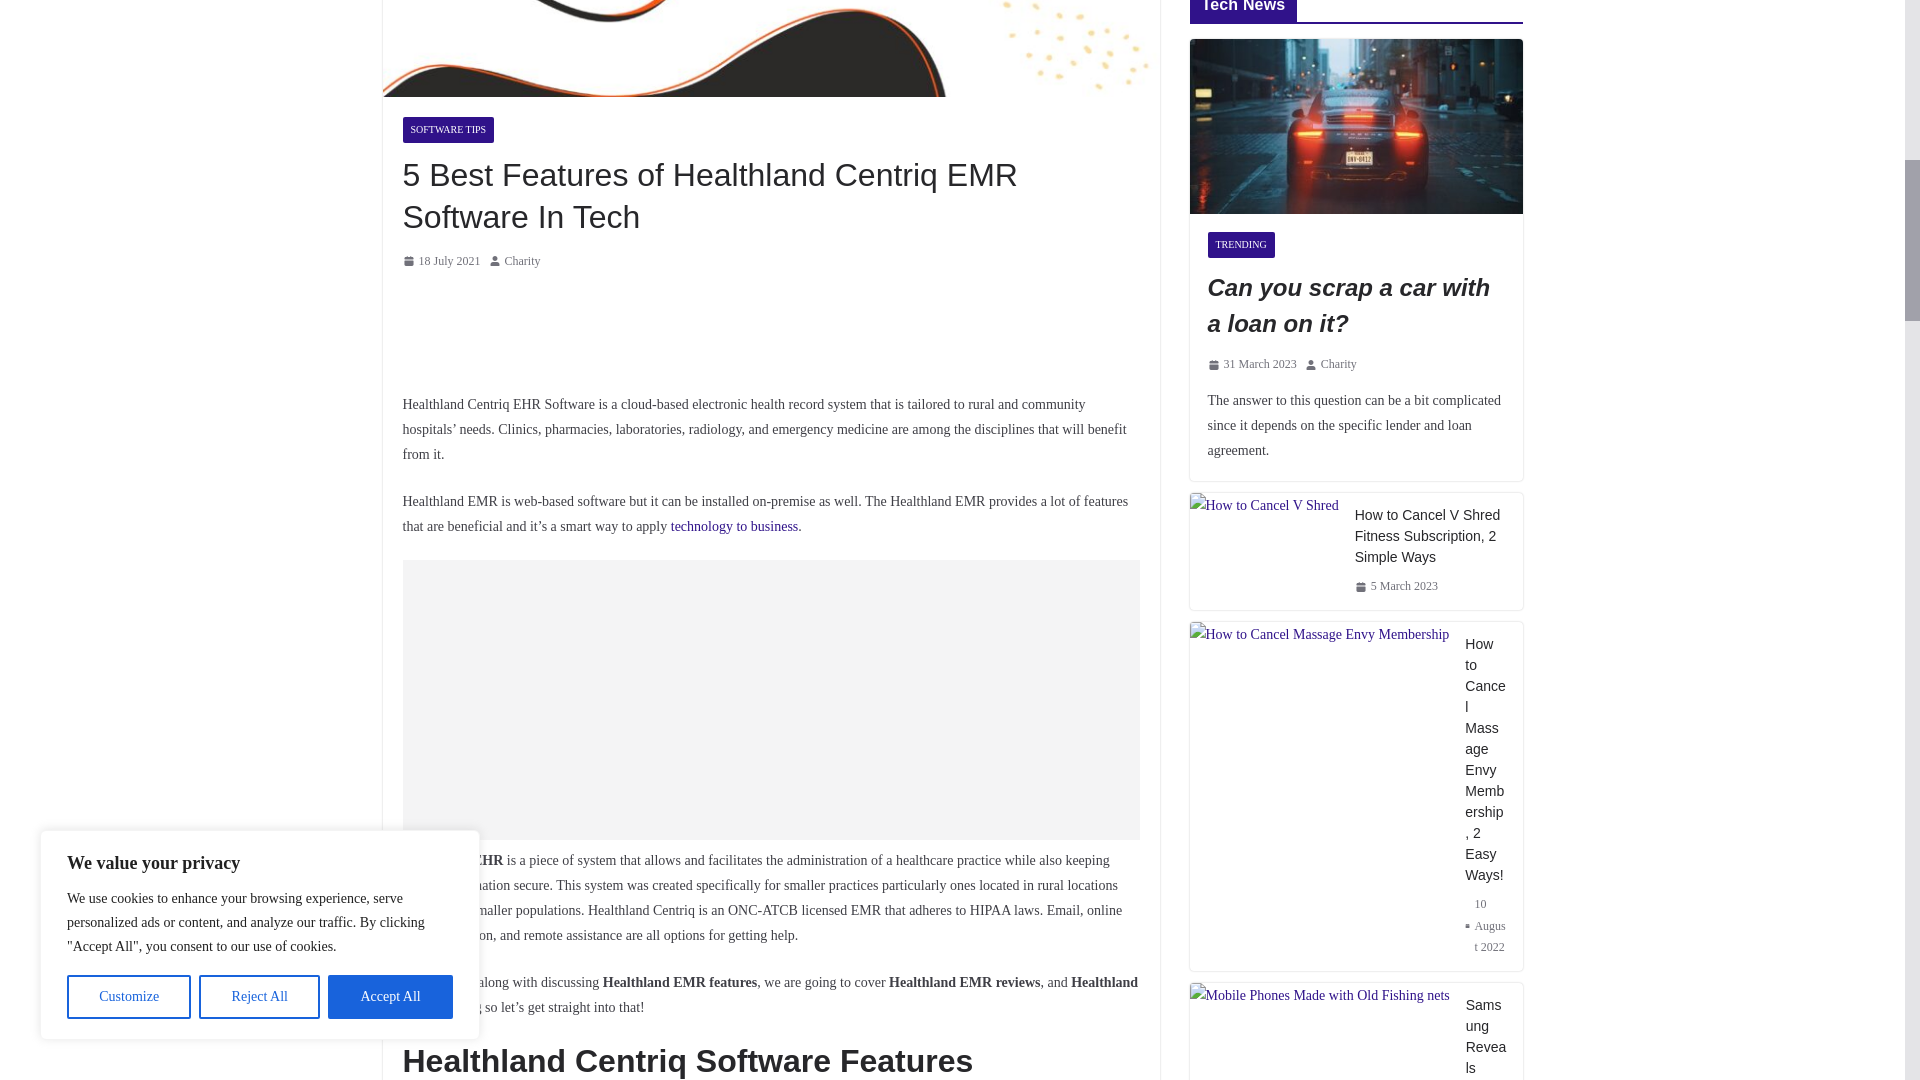 The height and width of the screenshot is (1080, 1920). What do you see at coordinates (440, 262) in the screenshot?
I see `18 July 2021` at bounding box center [440, 262].